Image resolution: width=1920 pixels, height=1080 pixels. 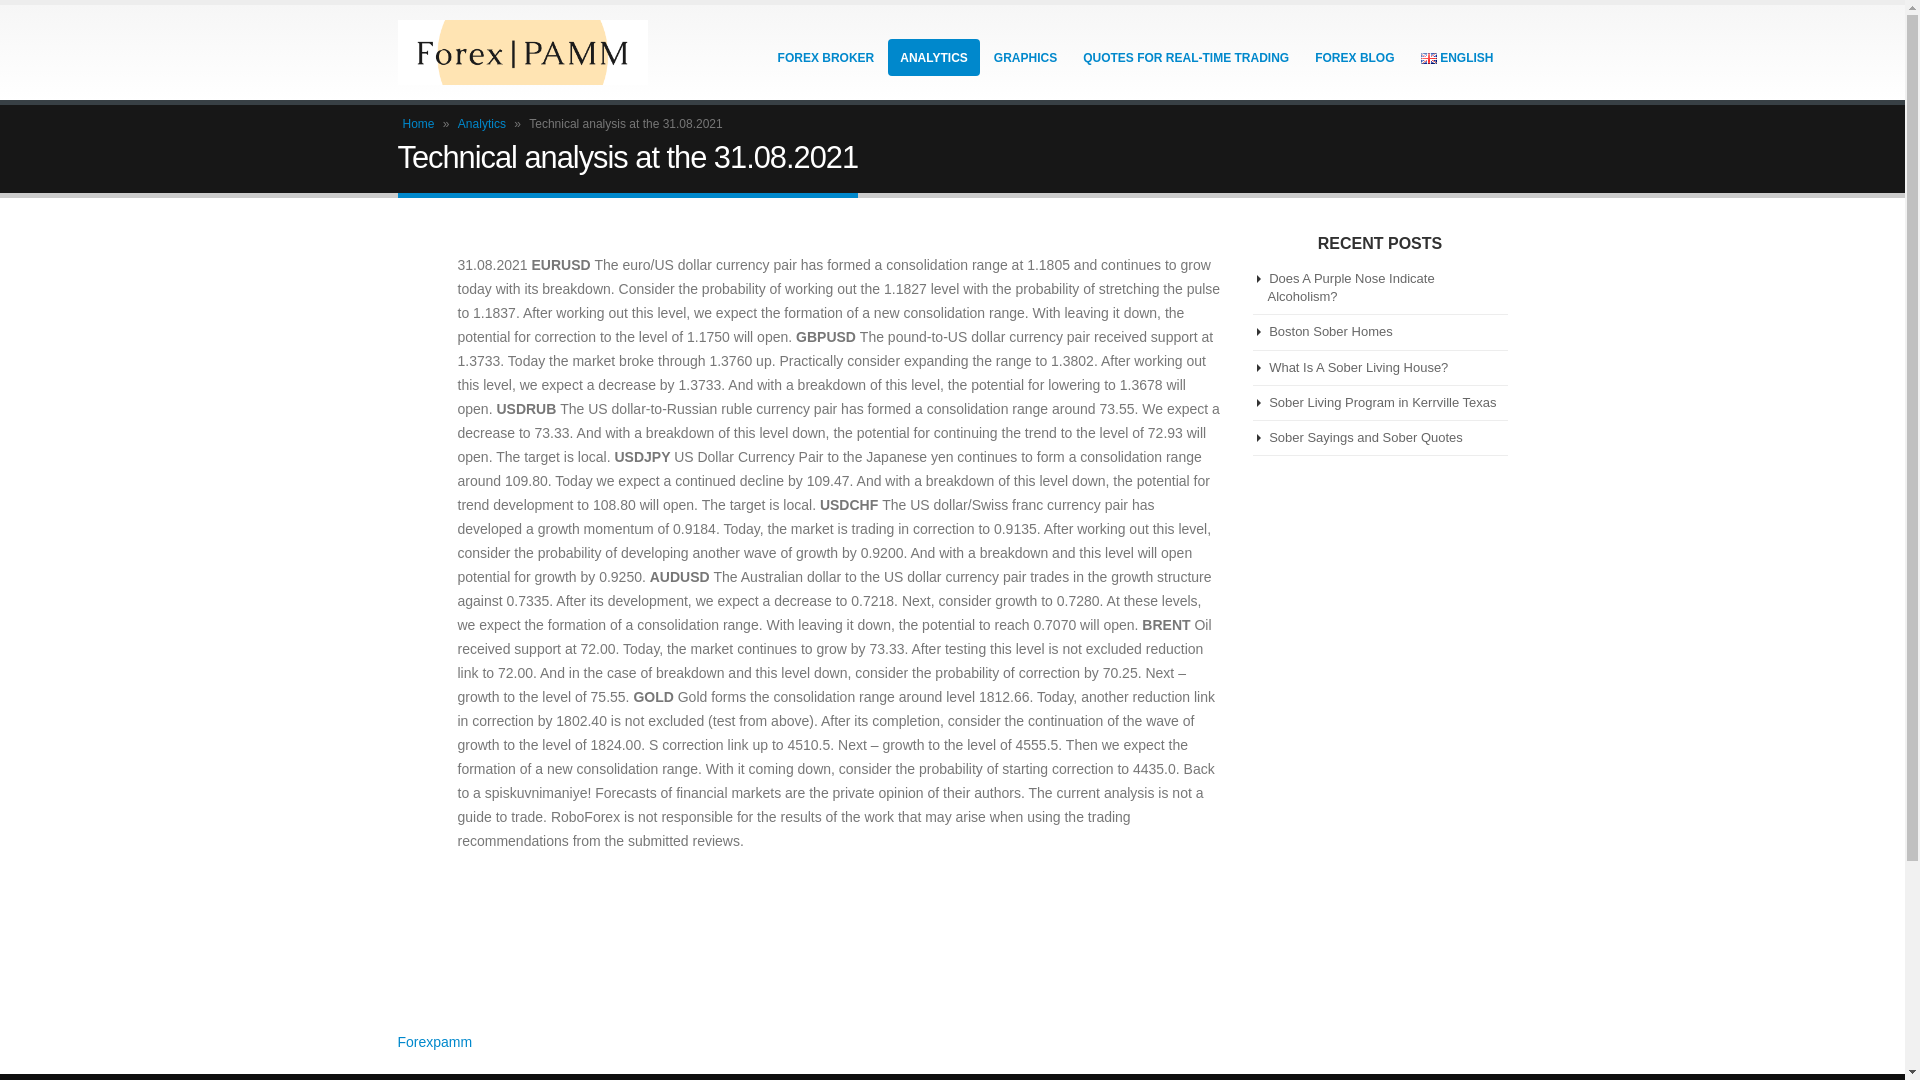 I want to click on FOREX BLOG, so click(x=1354, y=56).